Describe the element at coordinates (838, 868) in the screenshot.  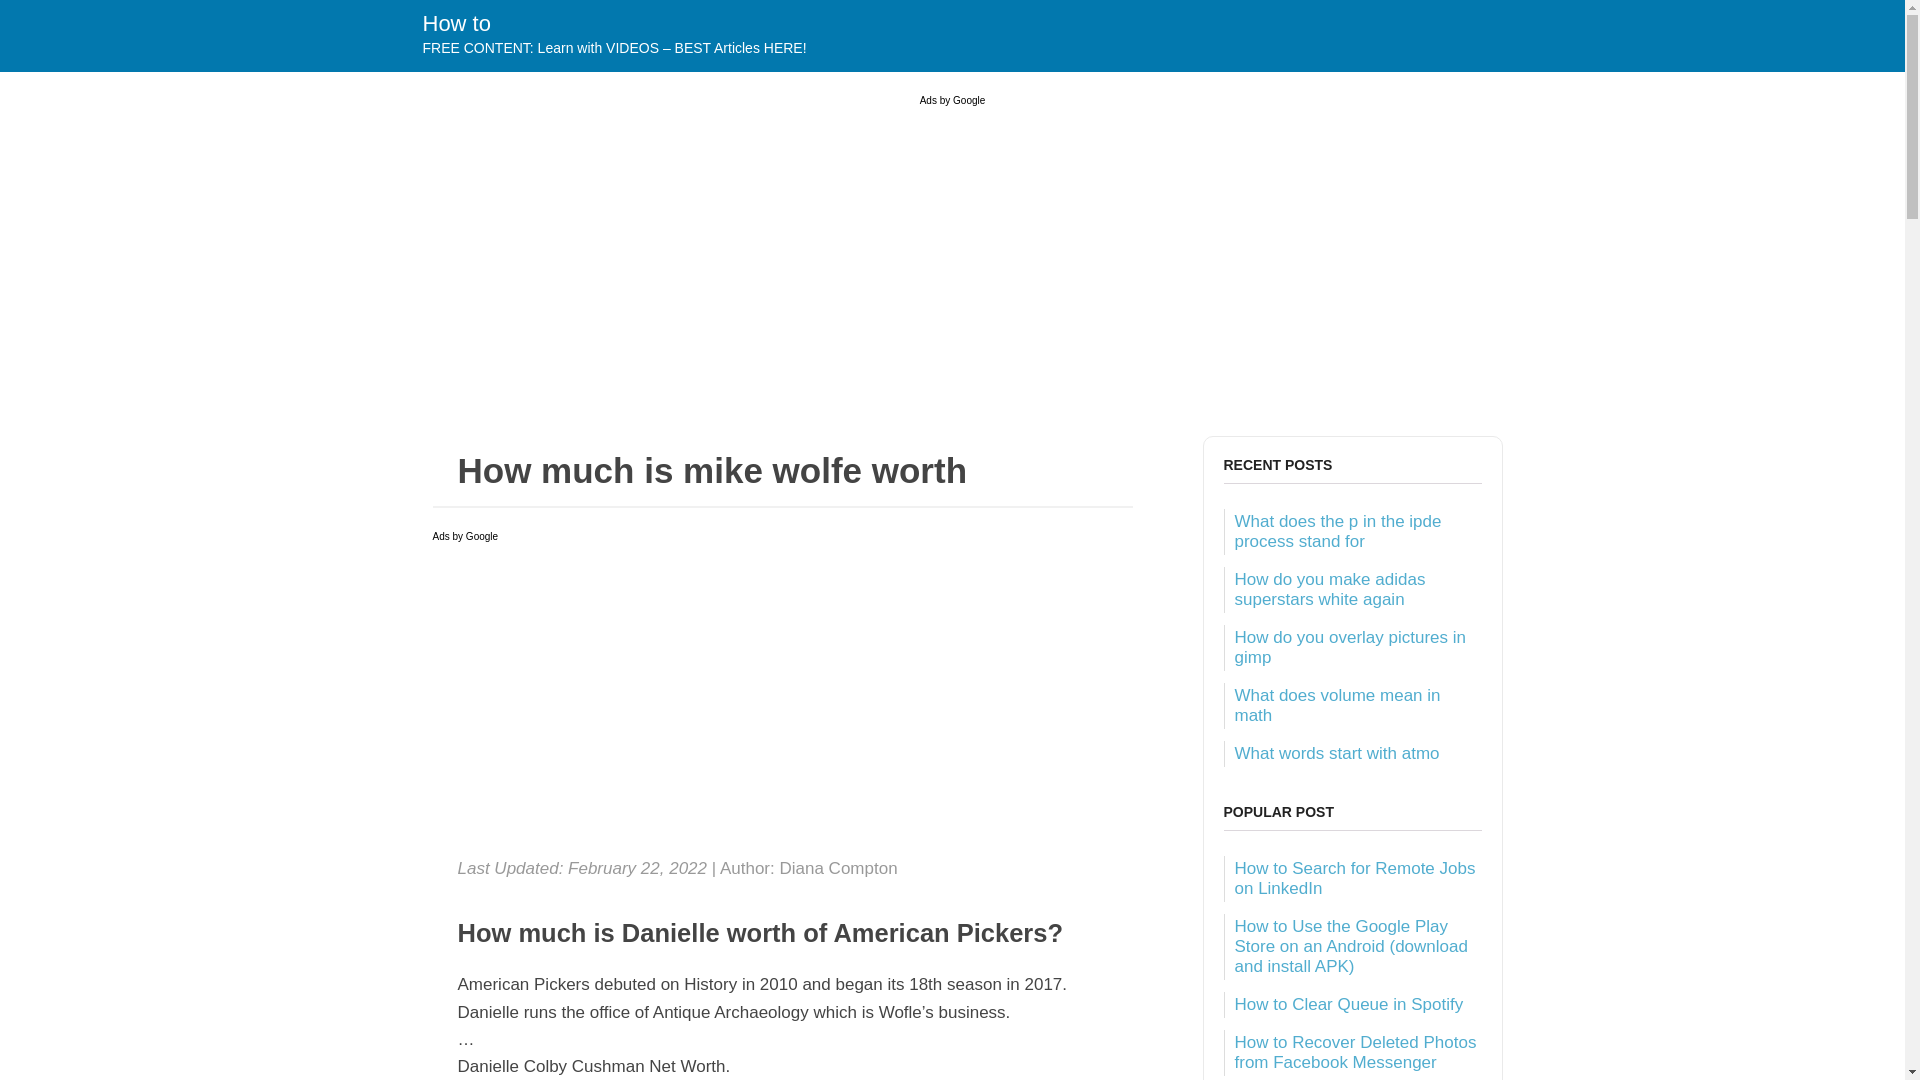
I see `Diana Compton` at that location.